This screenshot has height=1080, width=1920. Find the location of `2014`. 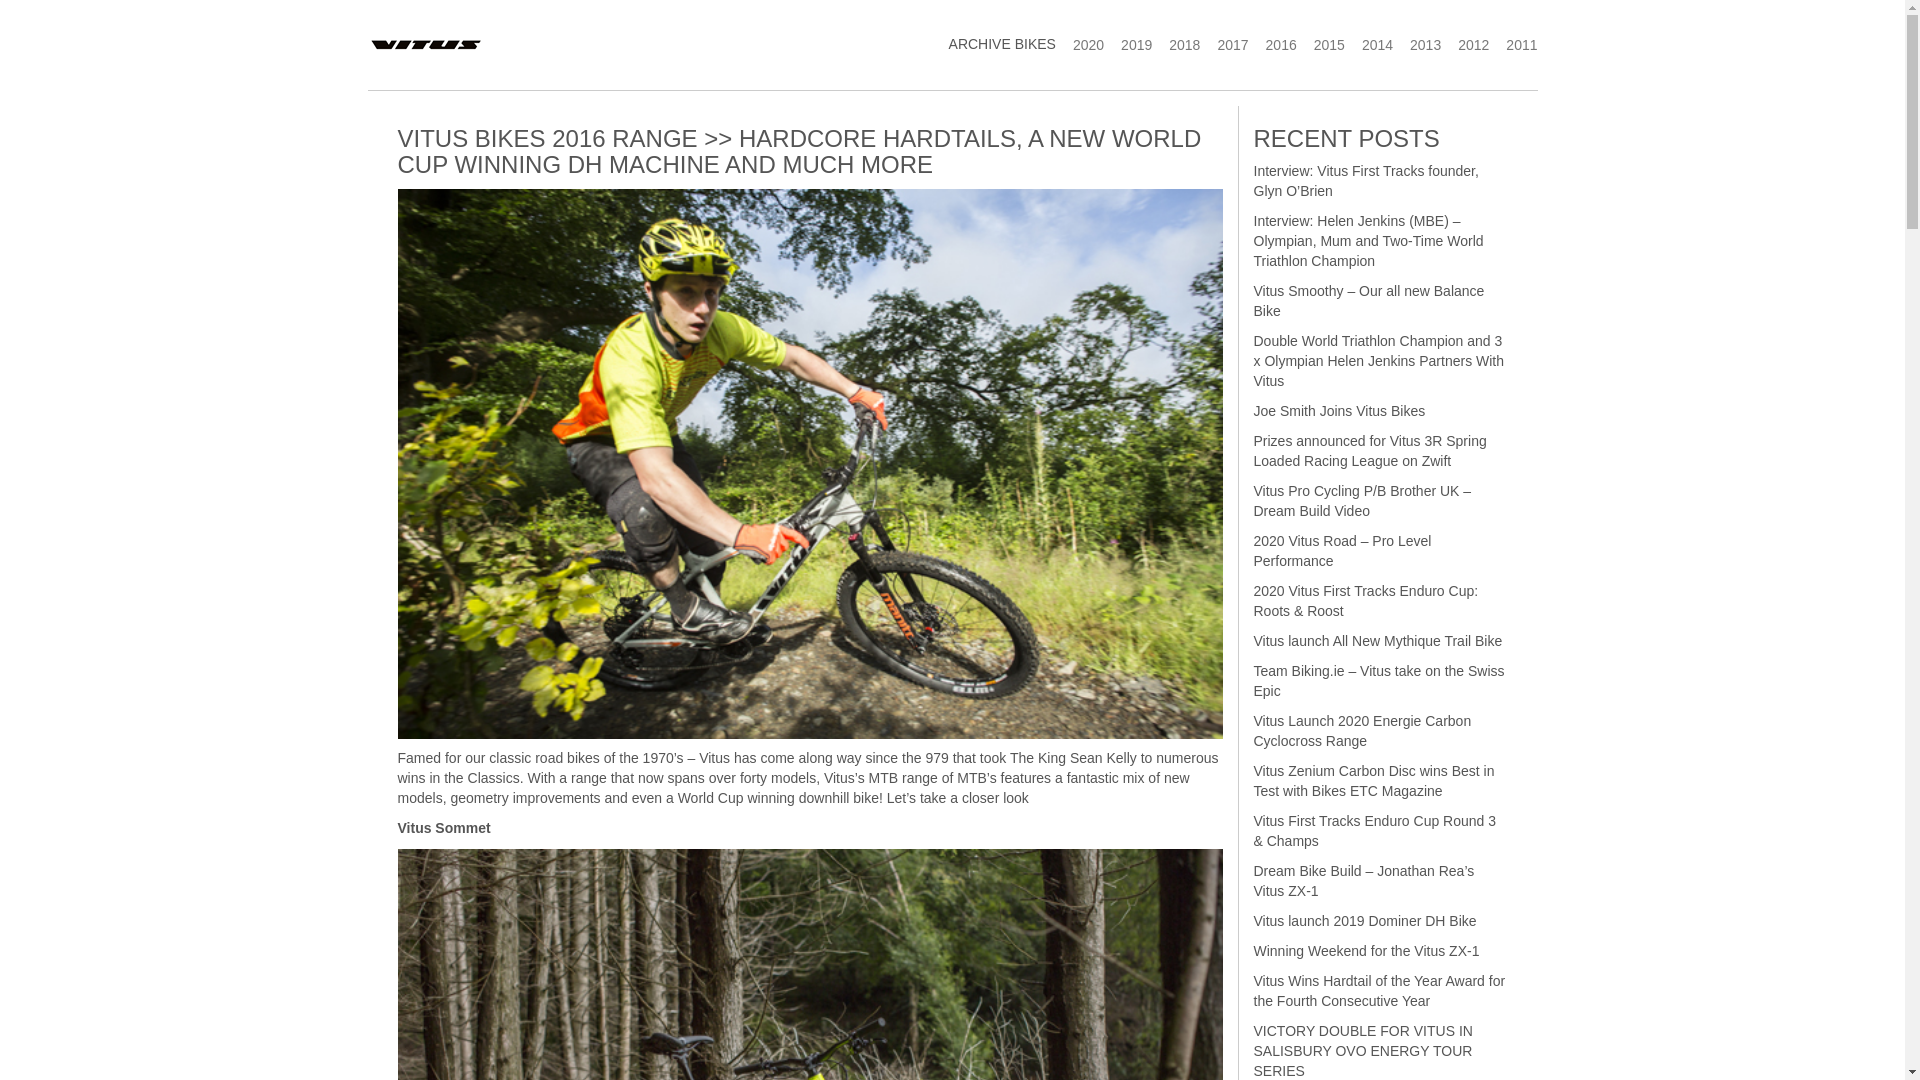

2014 is located at coordinates (1369, 44).